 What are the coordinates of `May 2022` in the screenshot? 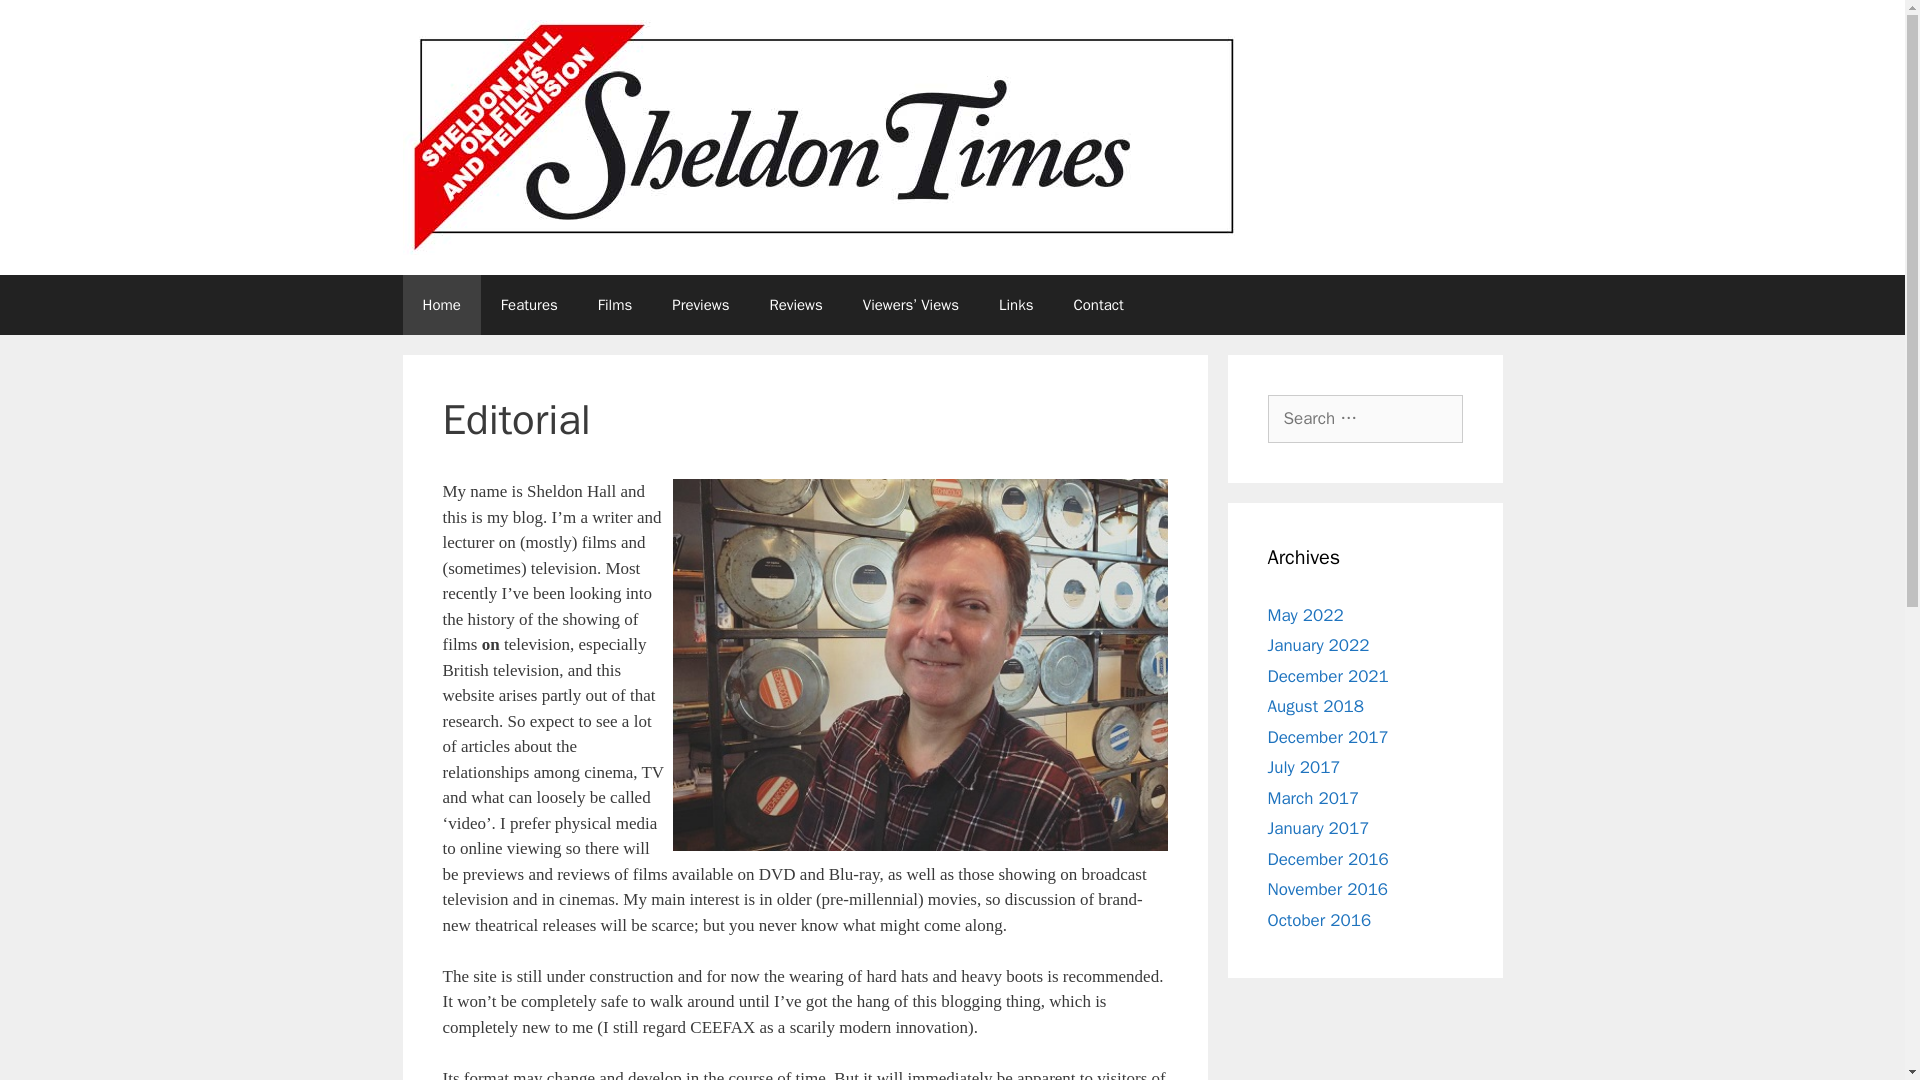 It's located at (1306, 614).